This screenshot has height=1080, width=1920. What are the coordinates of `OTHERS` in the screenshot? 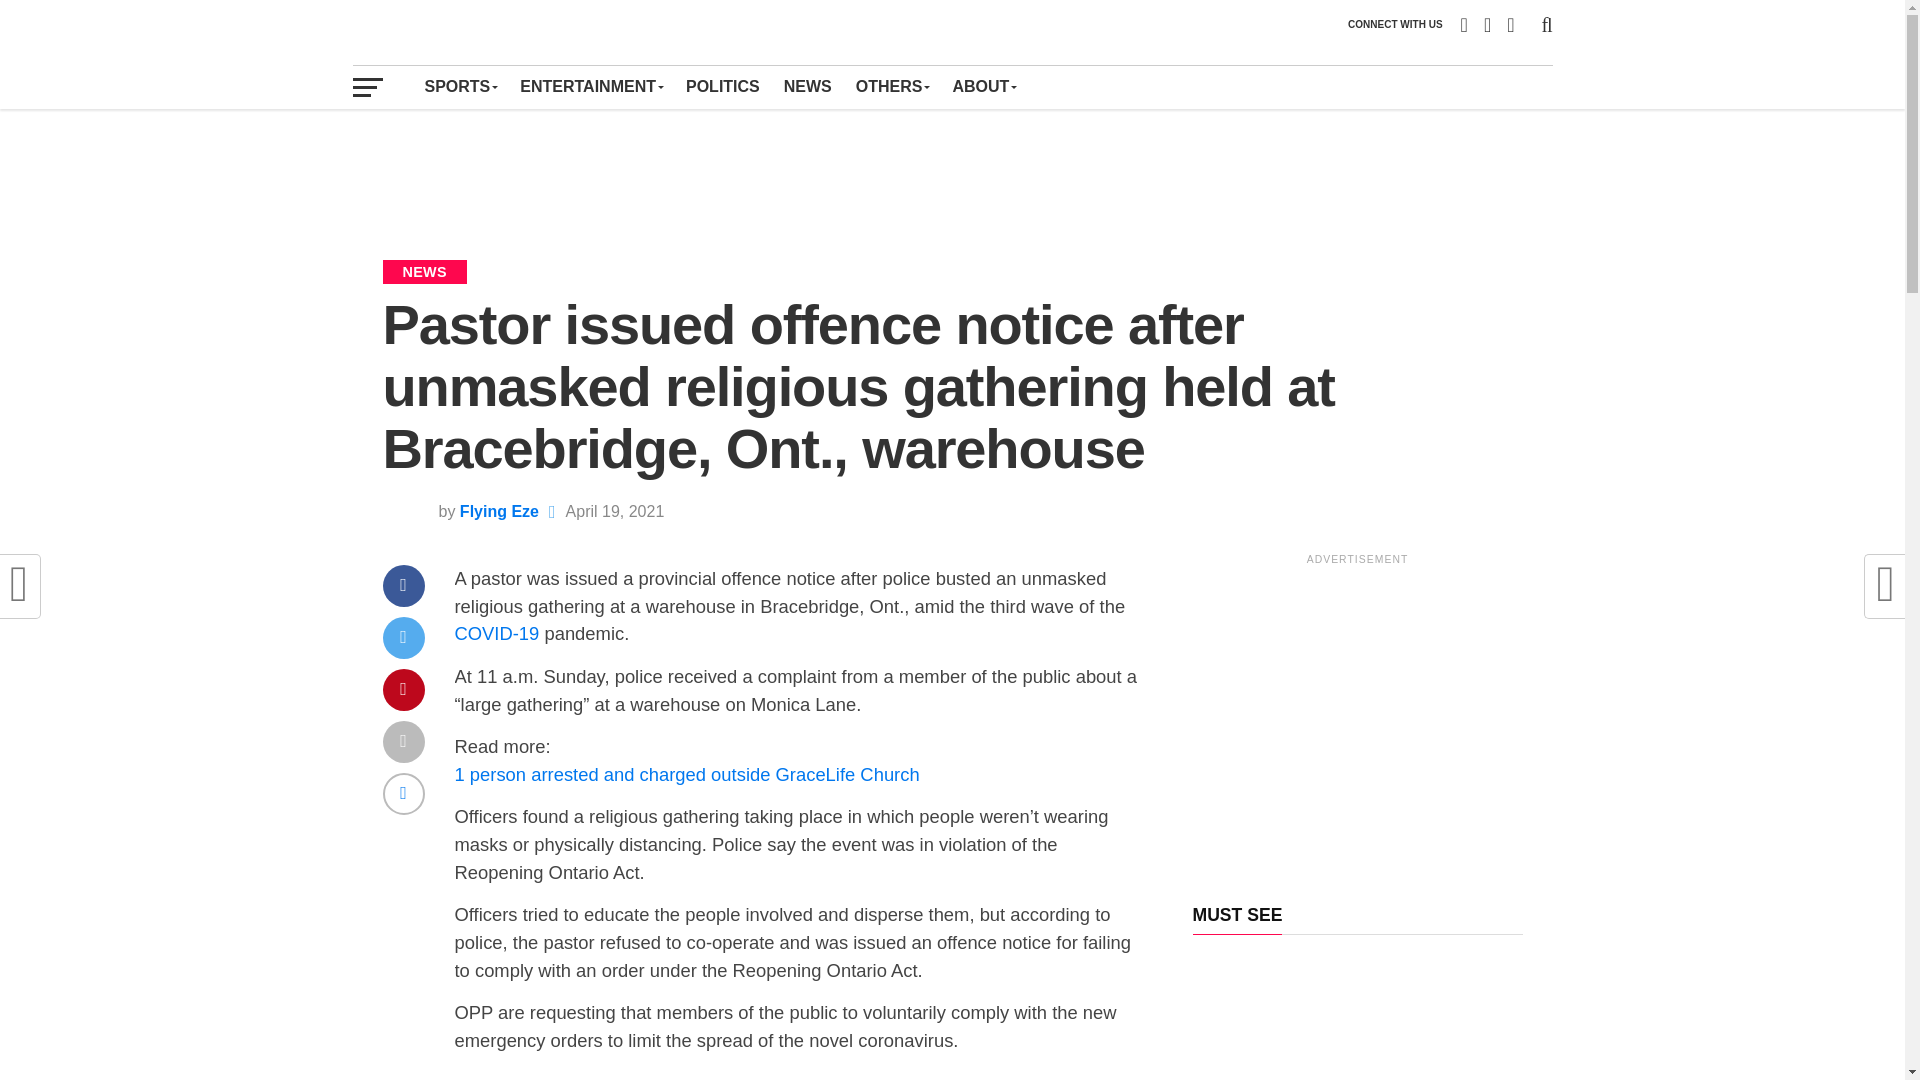 It's located at (892, 86).